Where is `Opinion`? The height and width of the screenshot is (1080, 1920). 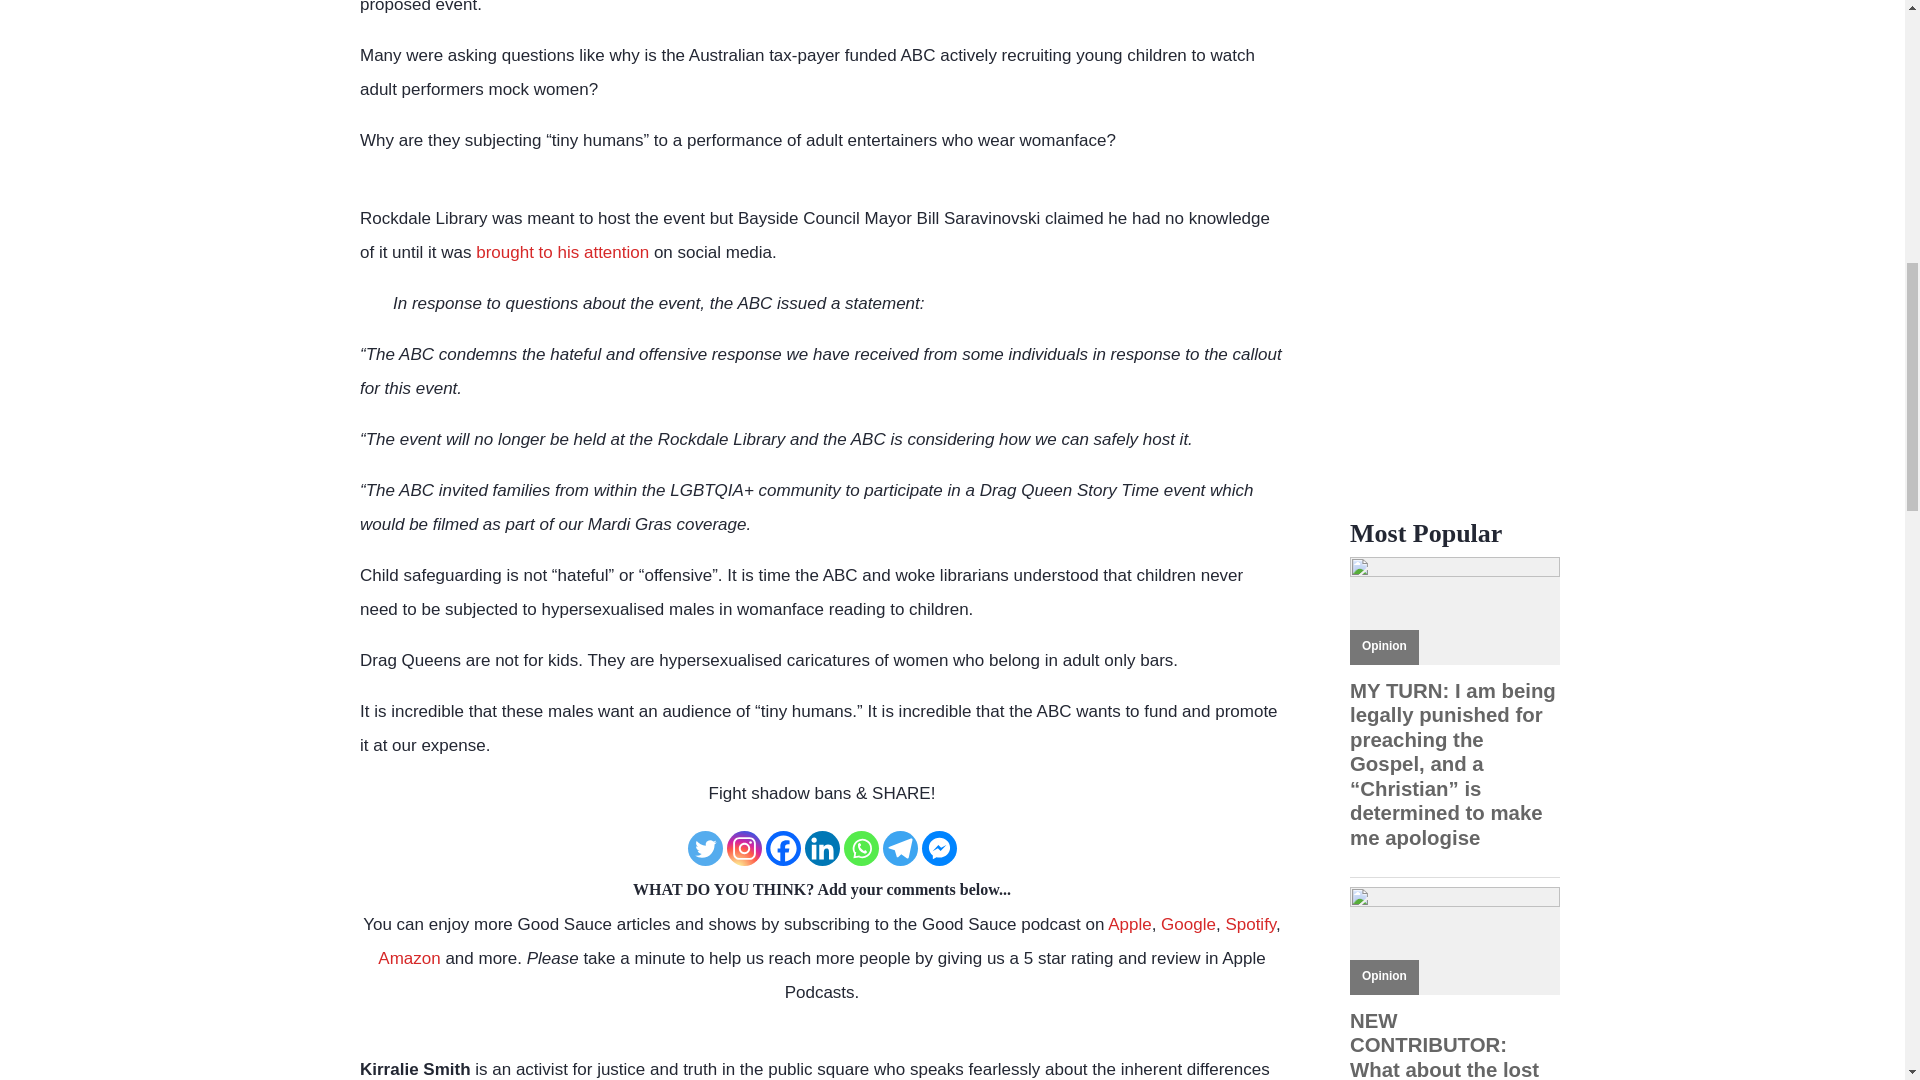
Opinion is located at coordinates (1384, 646).